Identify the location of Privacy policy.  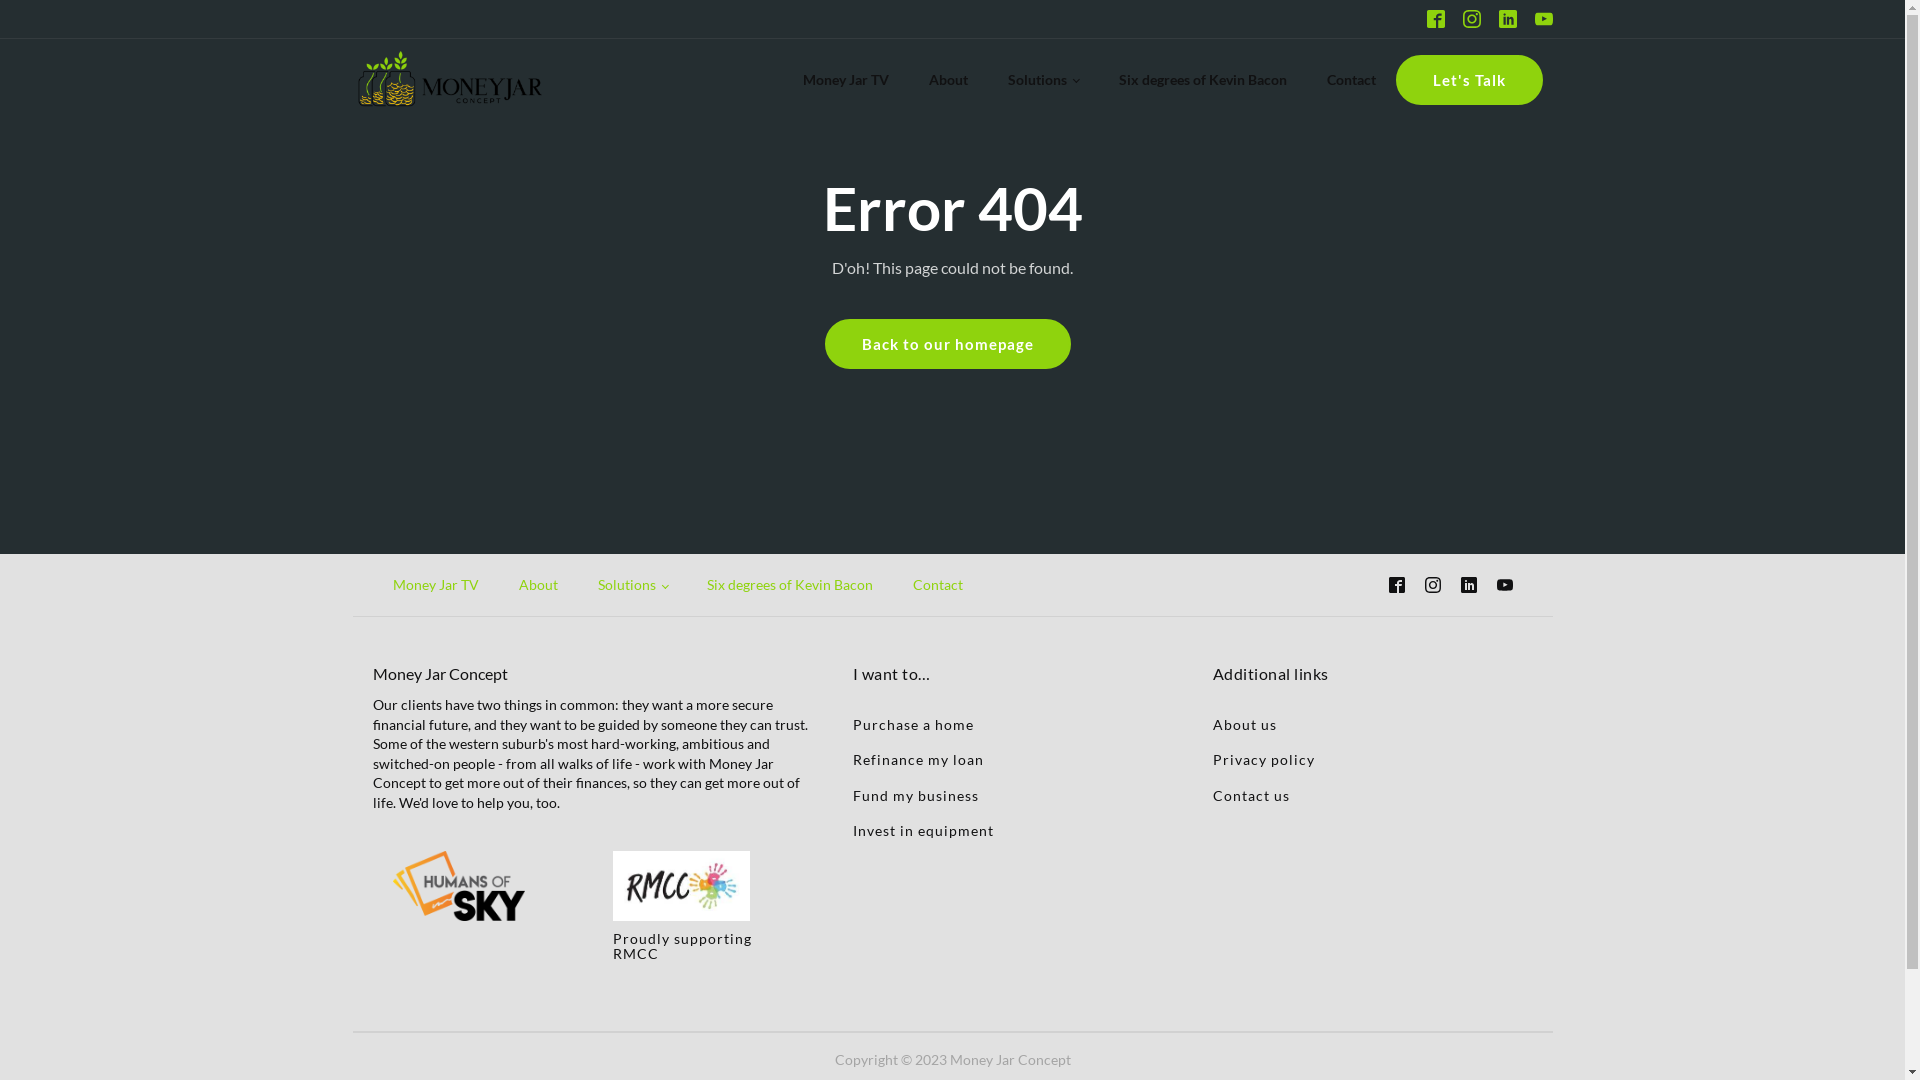
(1263, 760).